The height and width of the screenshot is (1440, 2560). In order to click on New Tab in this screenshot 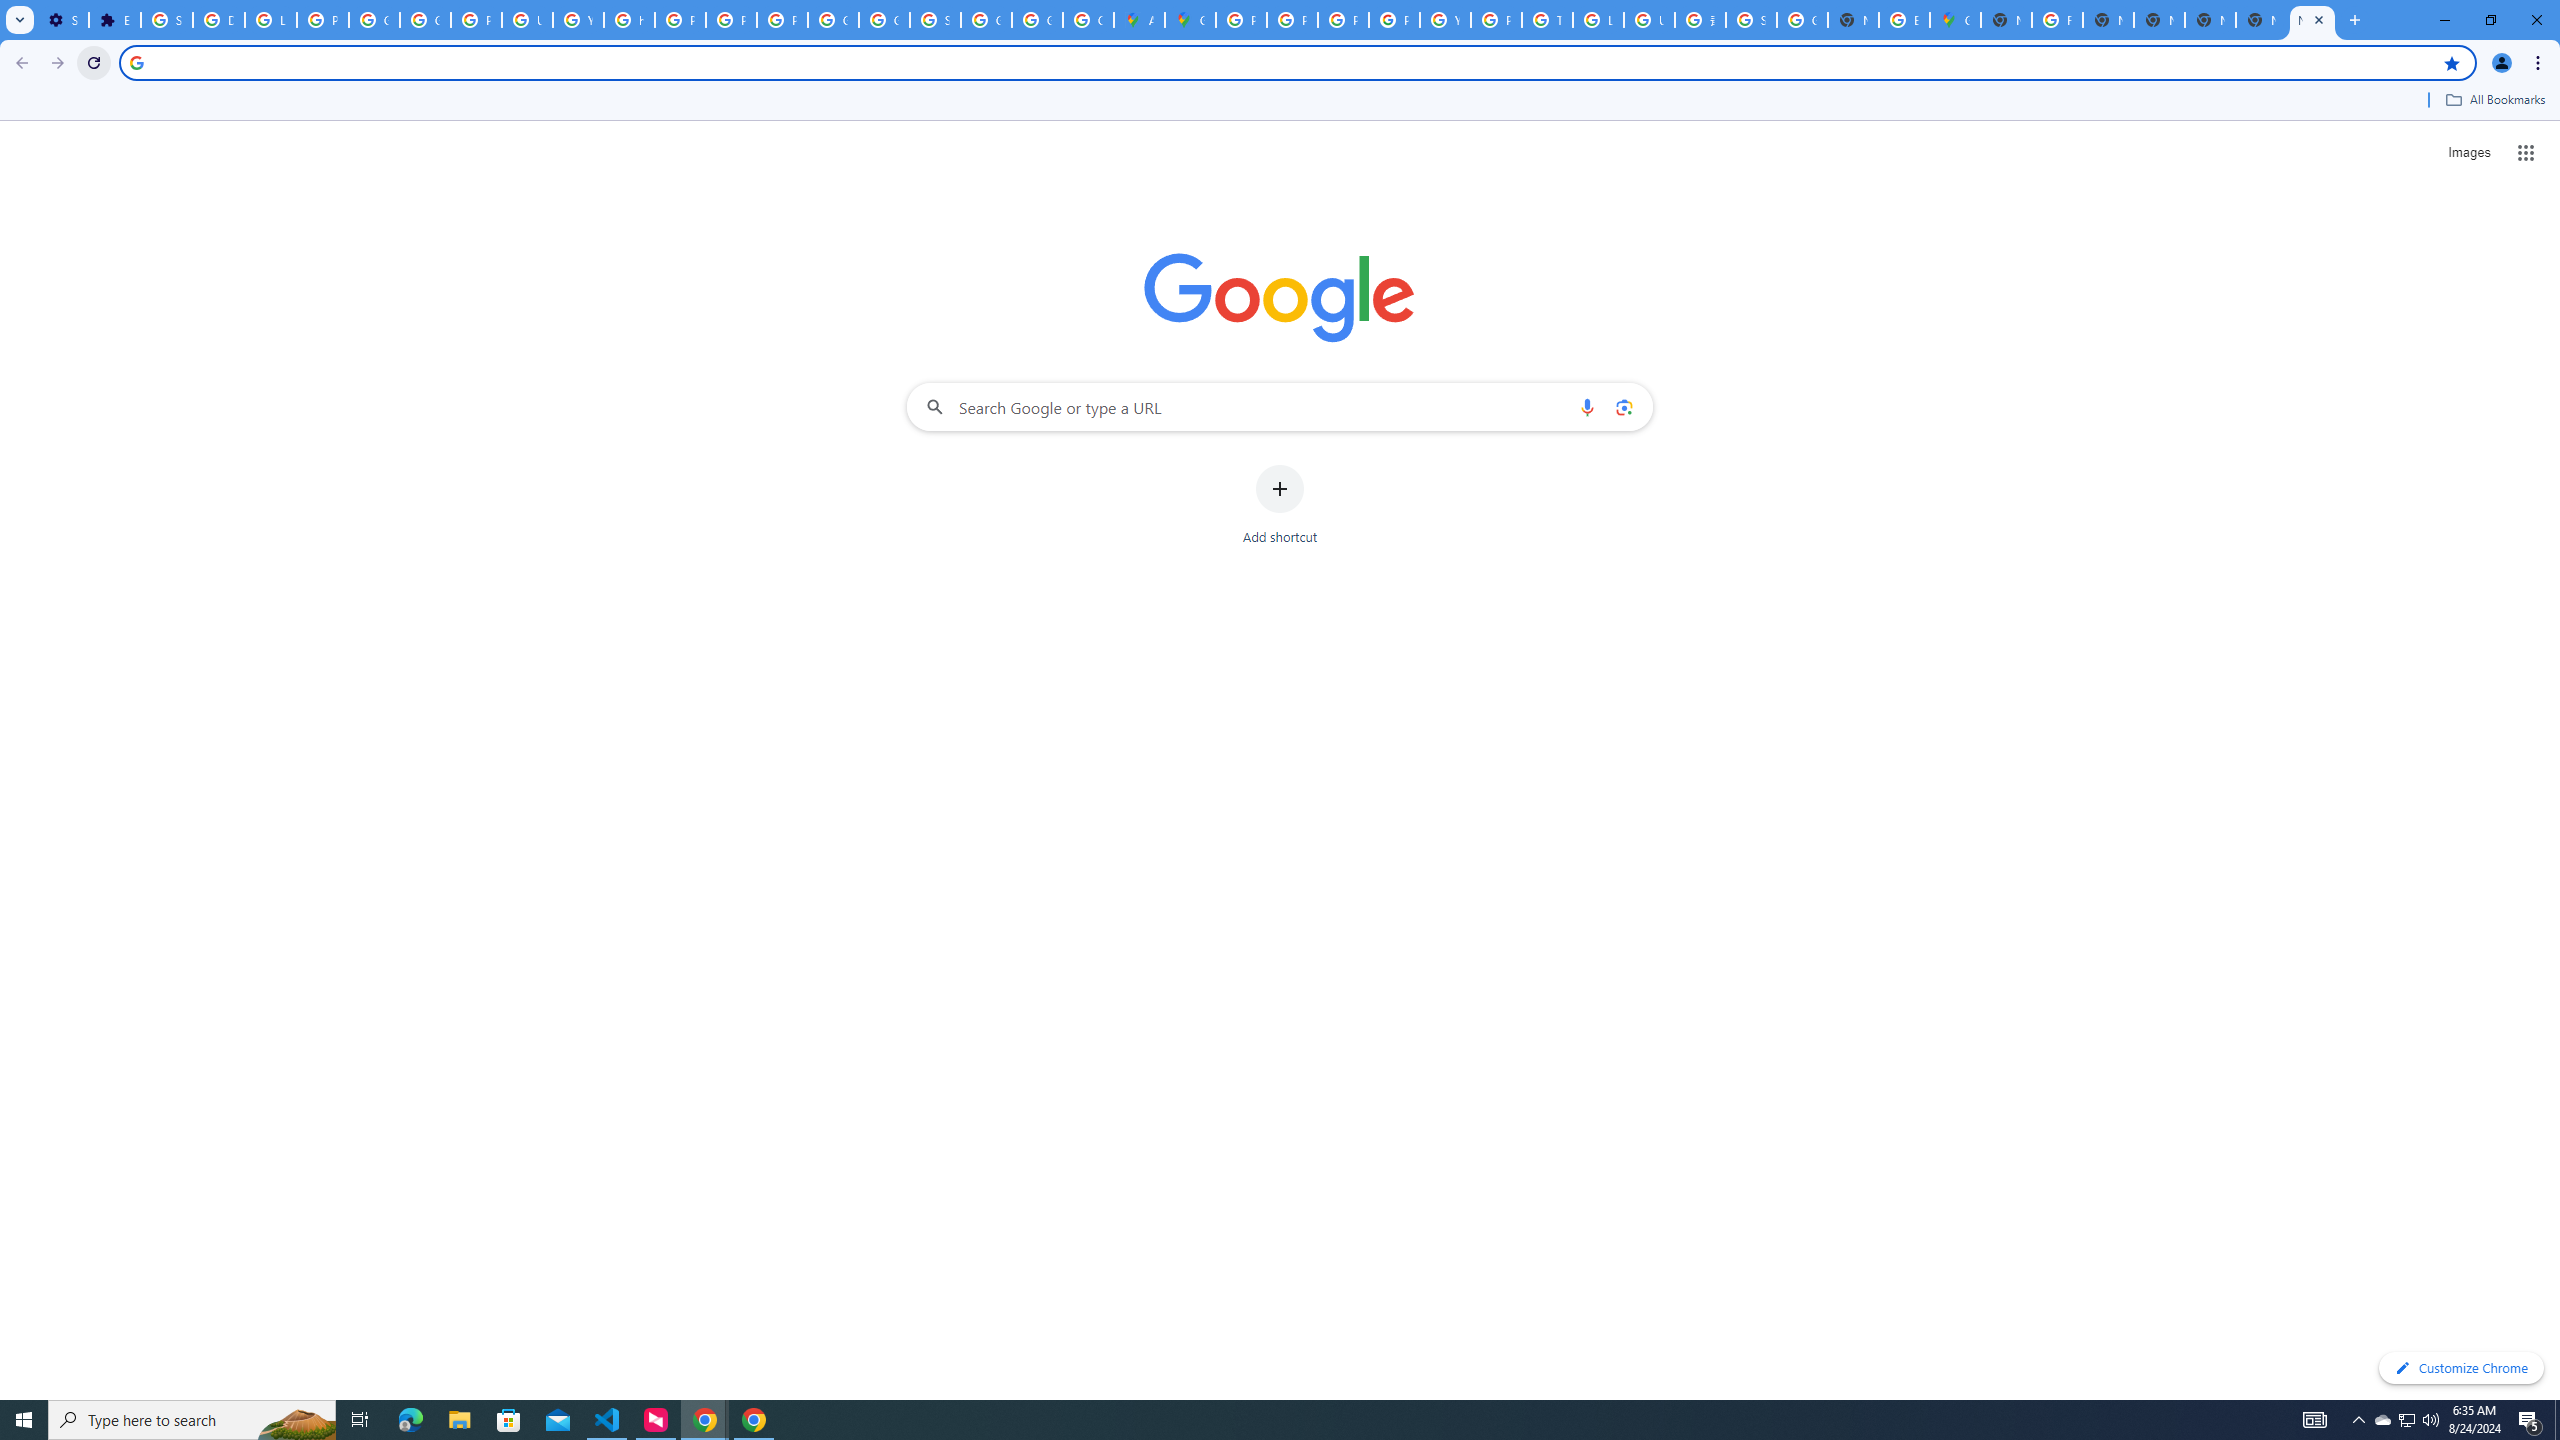, I will do `click(2312, 20)`.